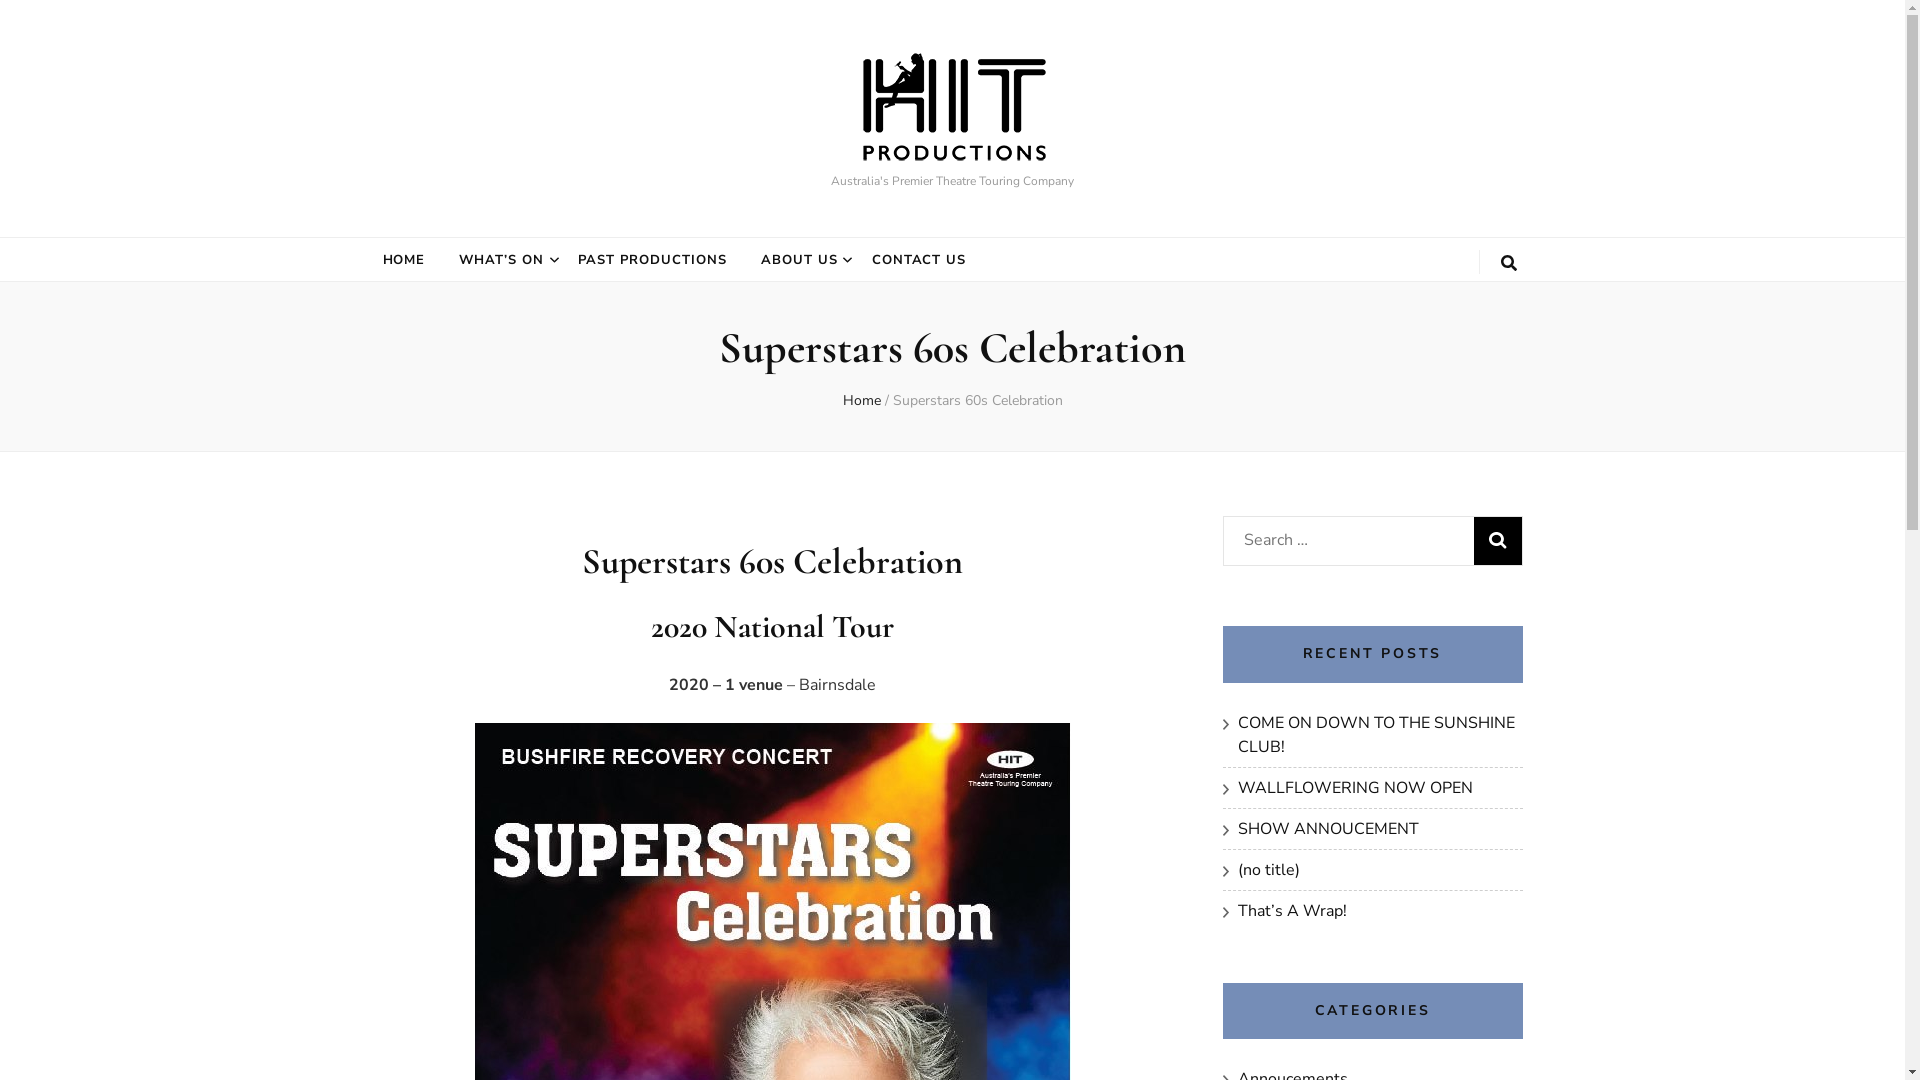 The width and height of the screenshot is (1920, 1080). I want to click on HOME, so click(404, 260).